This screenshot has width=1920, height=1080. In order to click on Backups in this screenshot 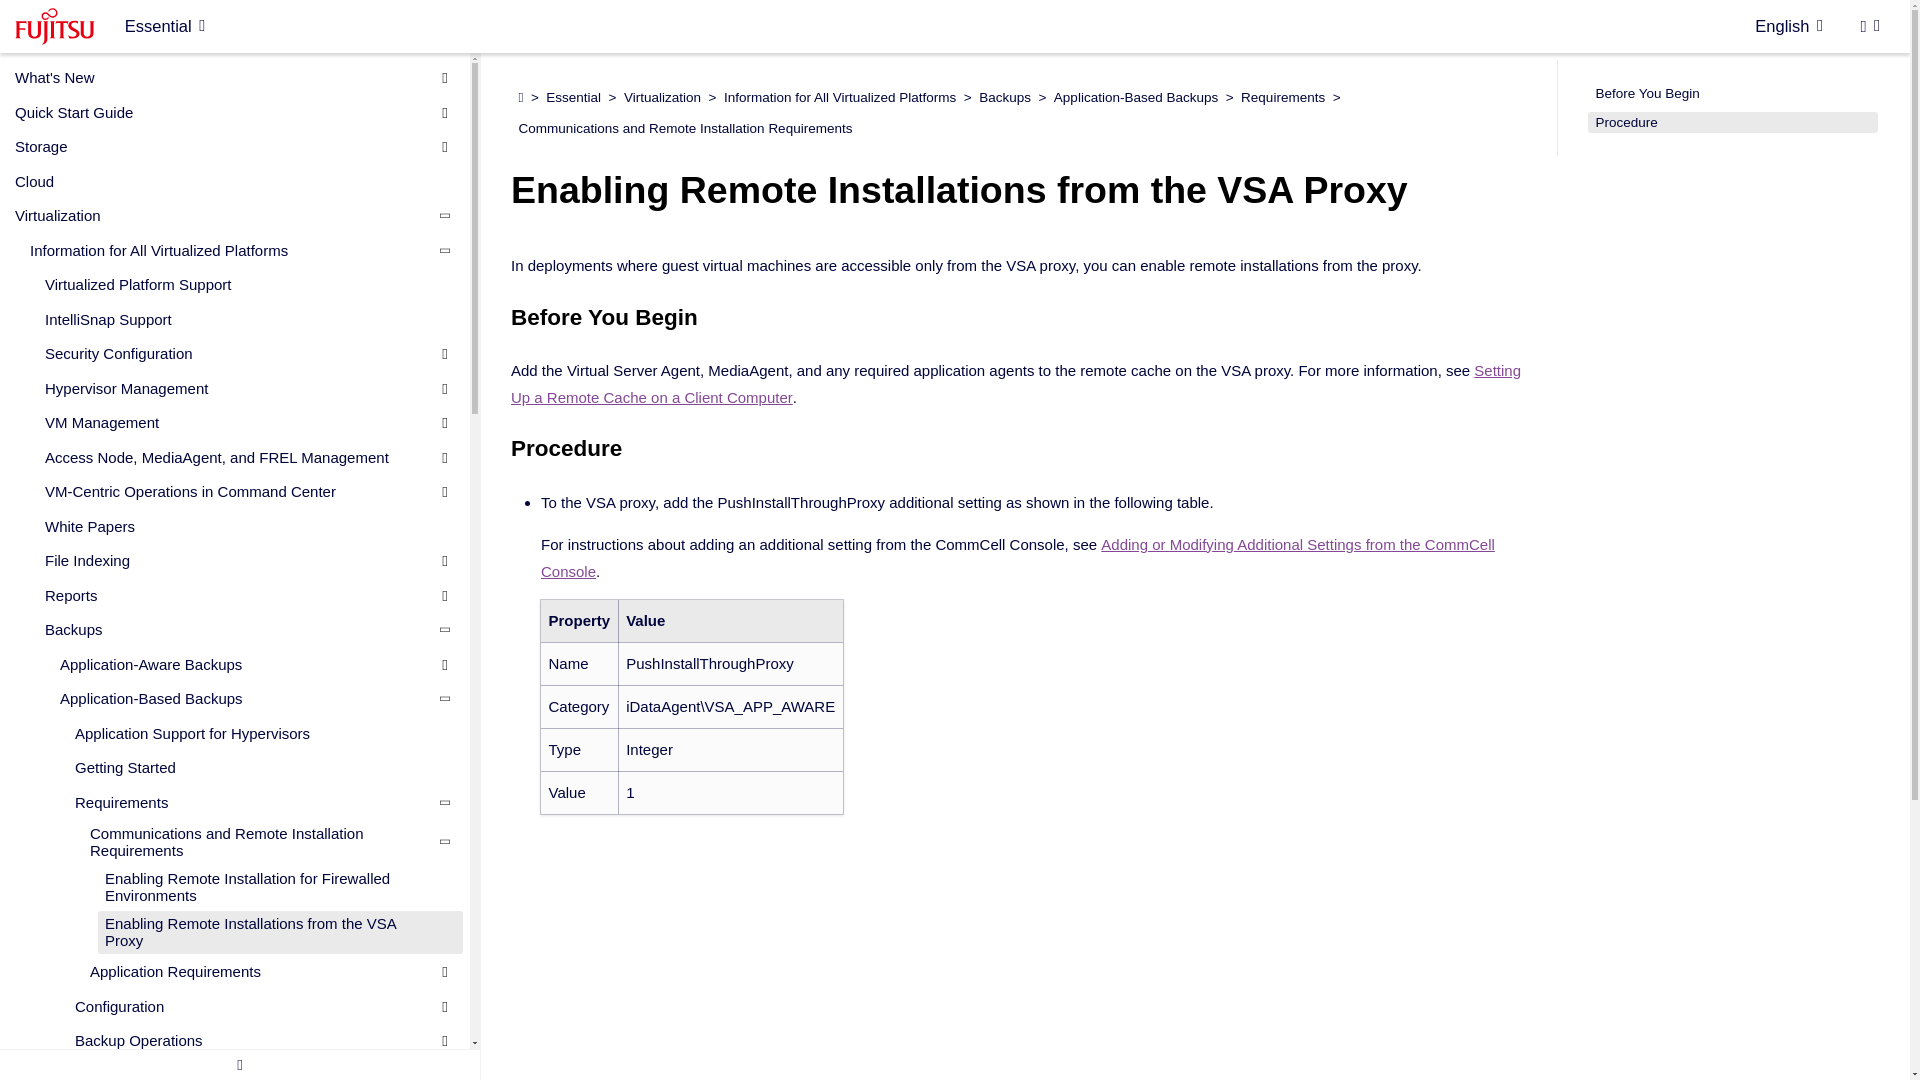, I will do `click(238, 629)`.